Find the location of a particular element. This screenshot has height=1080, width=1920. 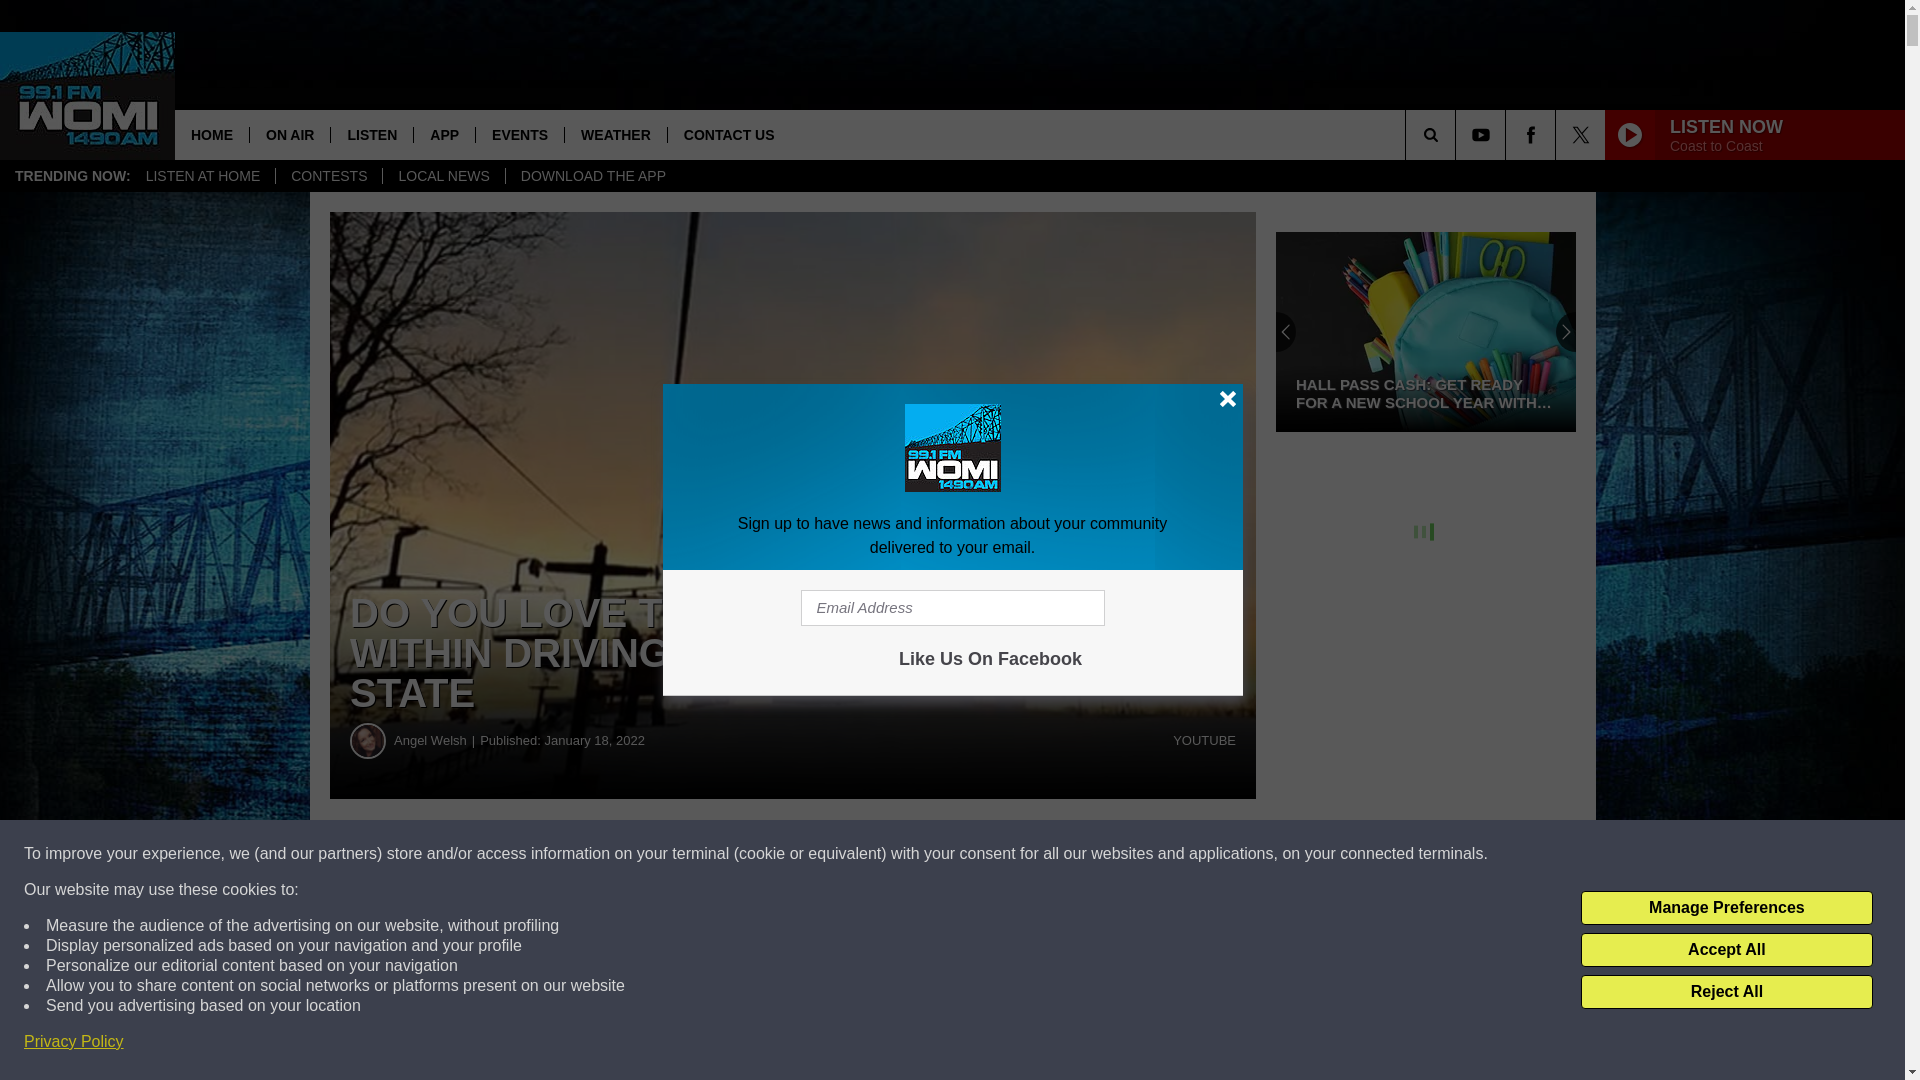

APP is located at coordinates (443, 134).